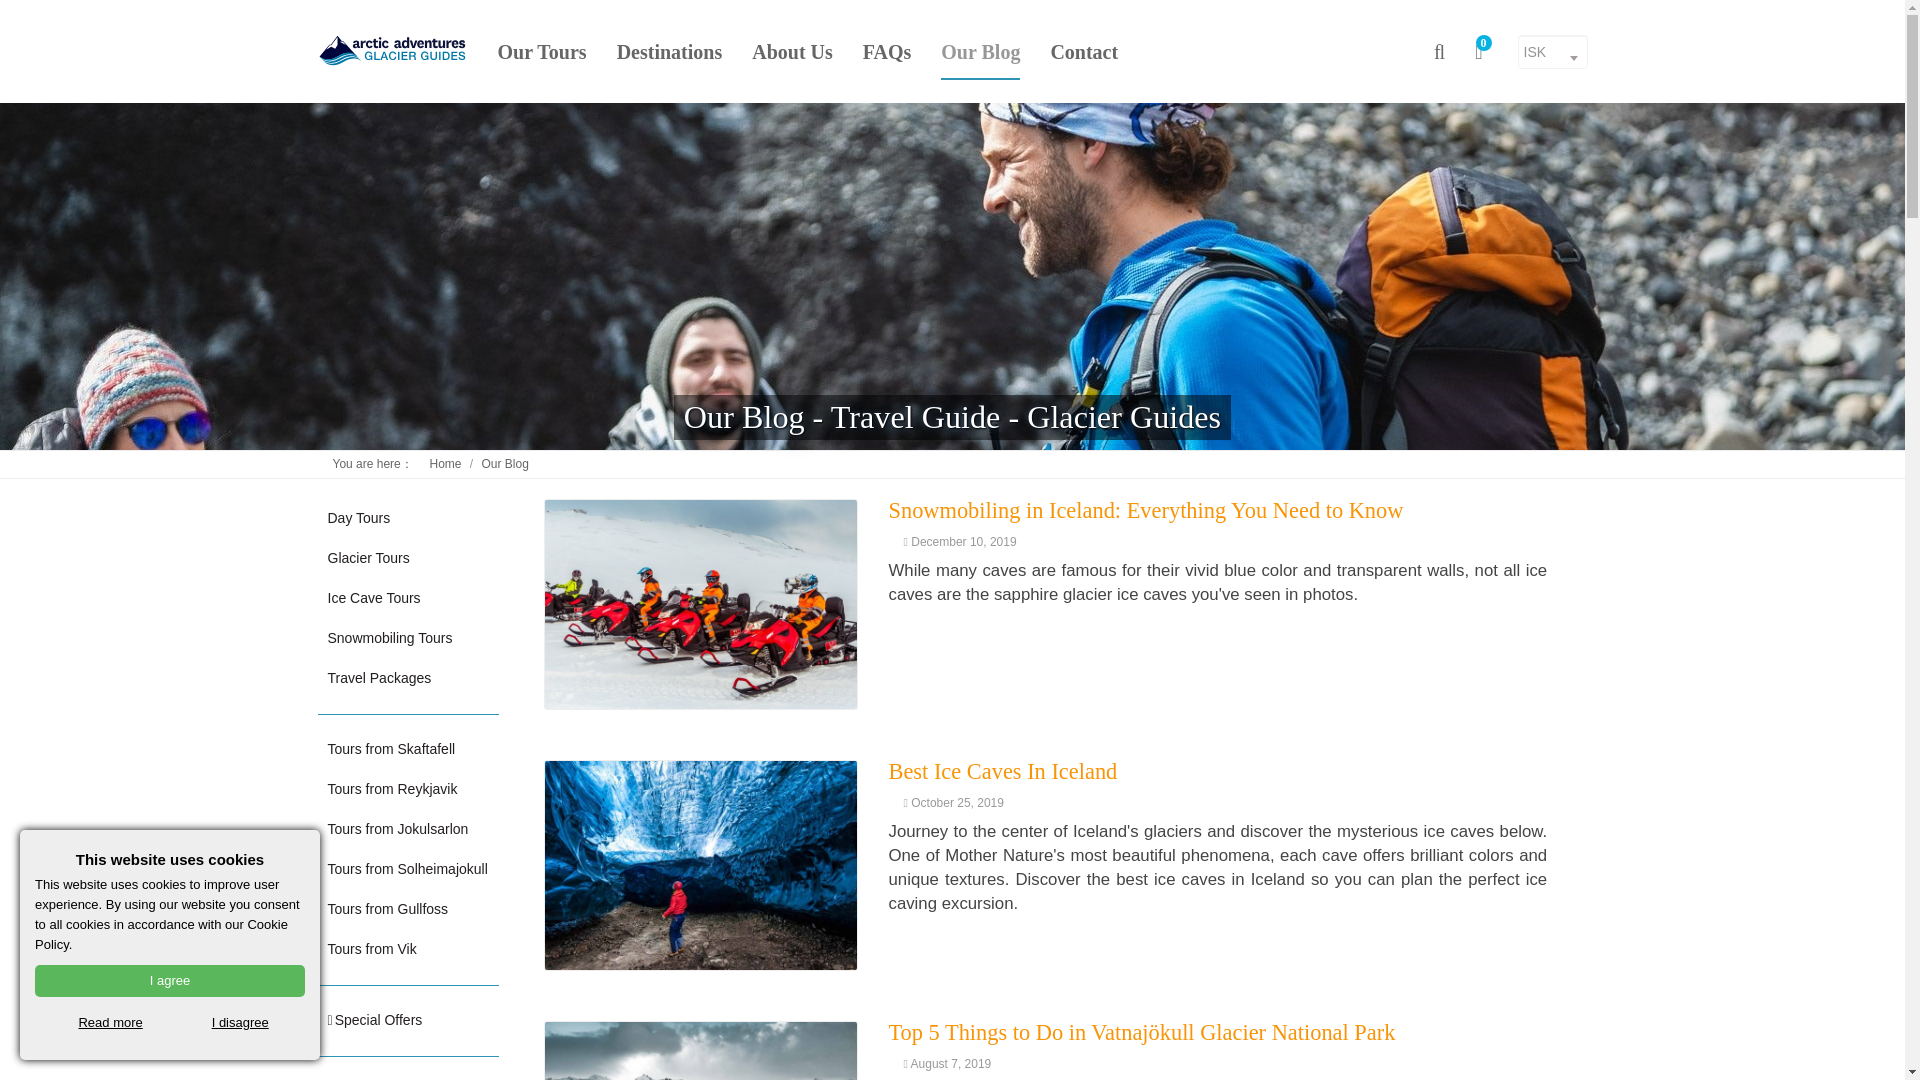 The height and width of the screenshot is (1080, 1920). What do you see at coordinates (393, 50) in the screenshot?
I see `Glacier Guides` at bounding box center [393, 50].